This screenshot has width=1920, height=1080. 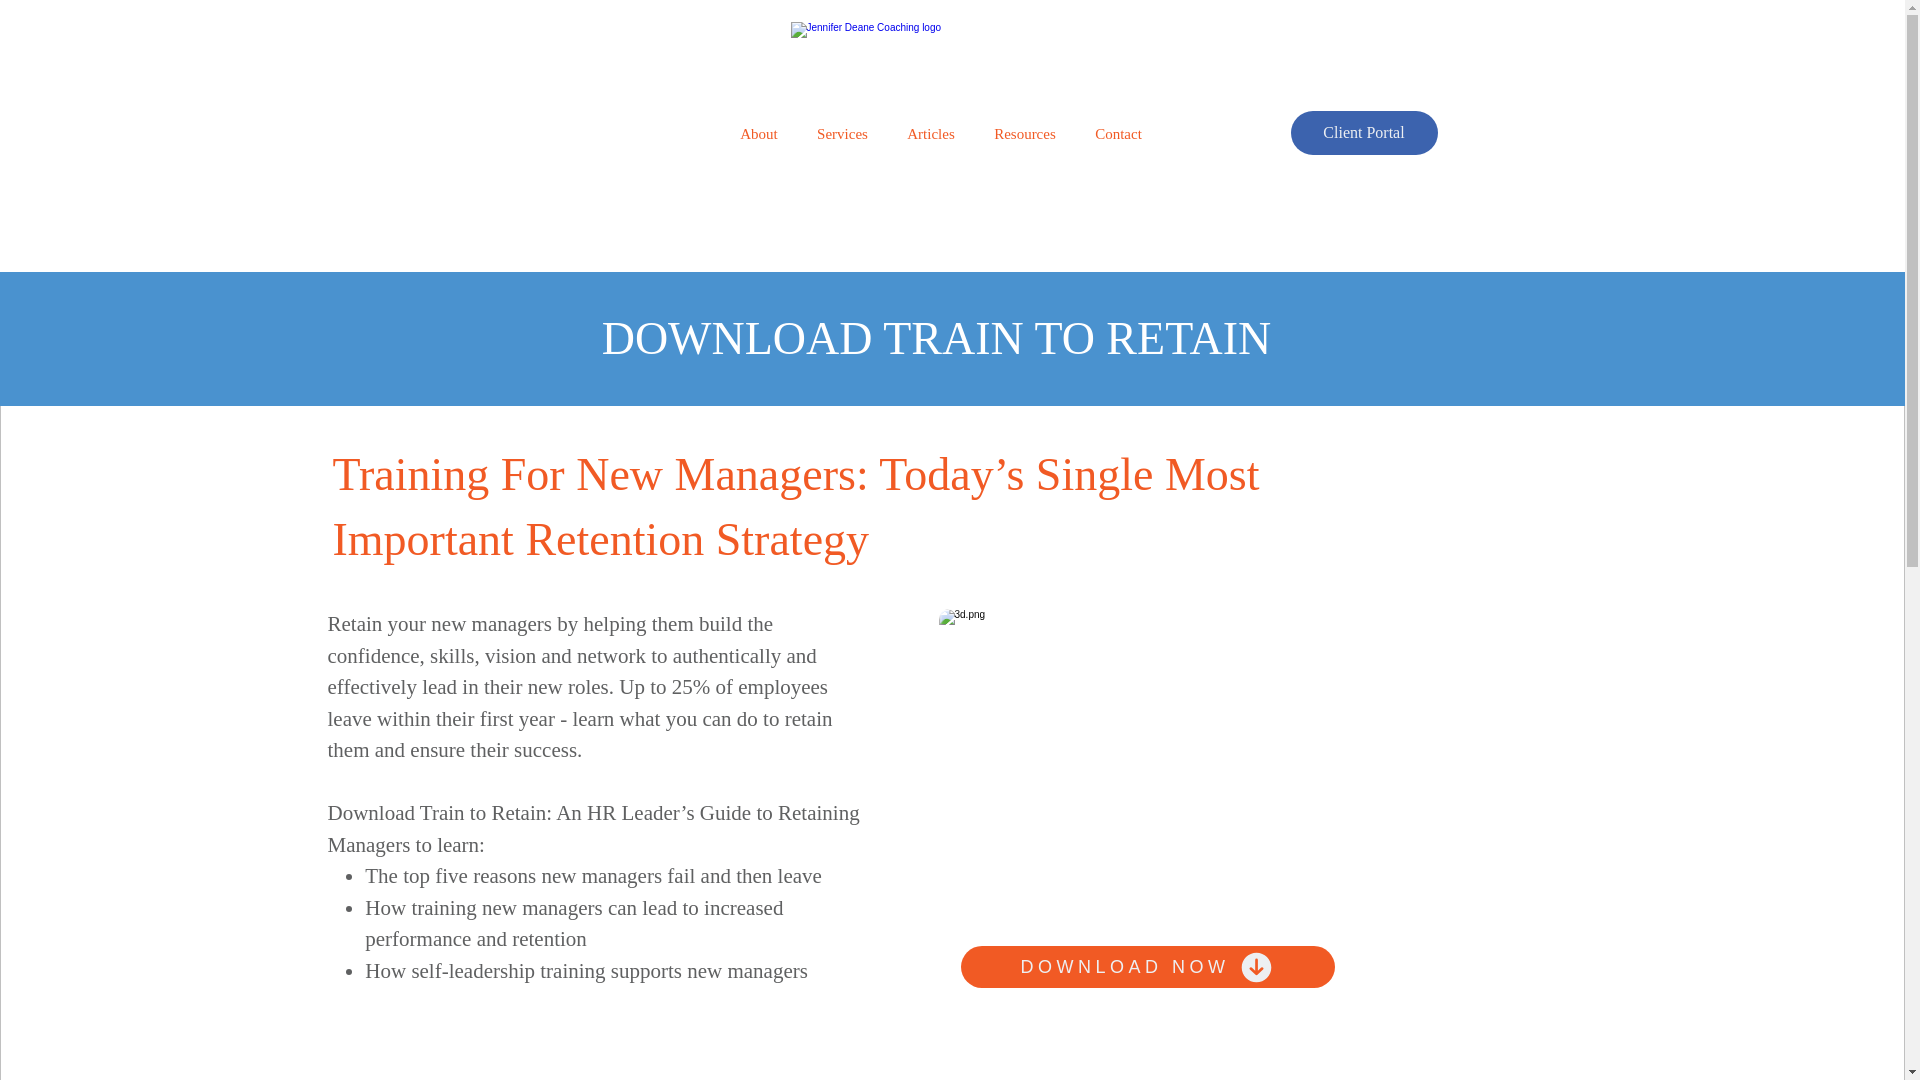 I want to click on About, so click(x=758, y=134).